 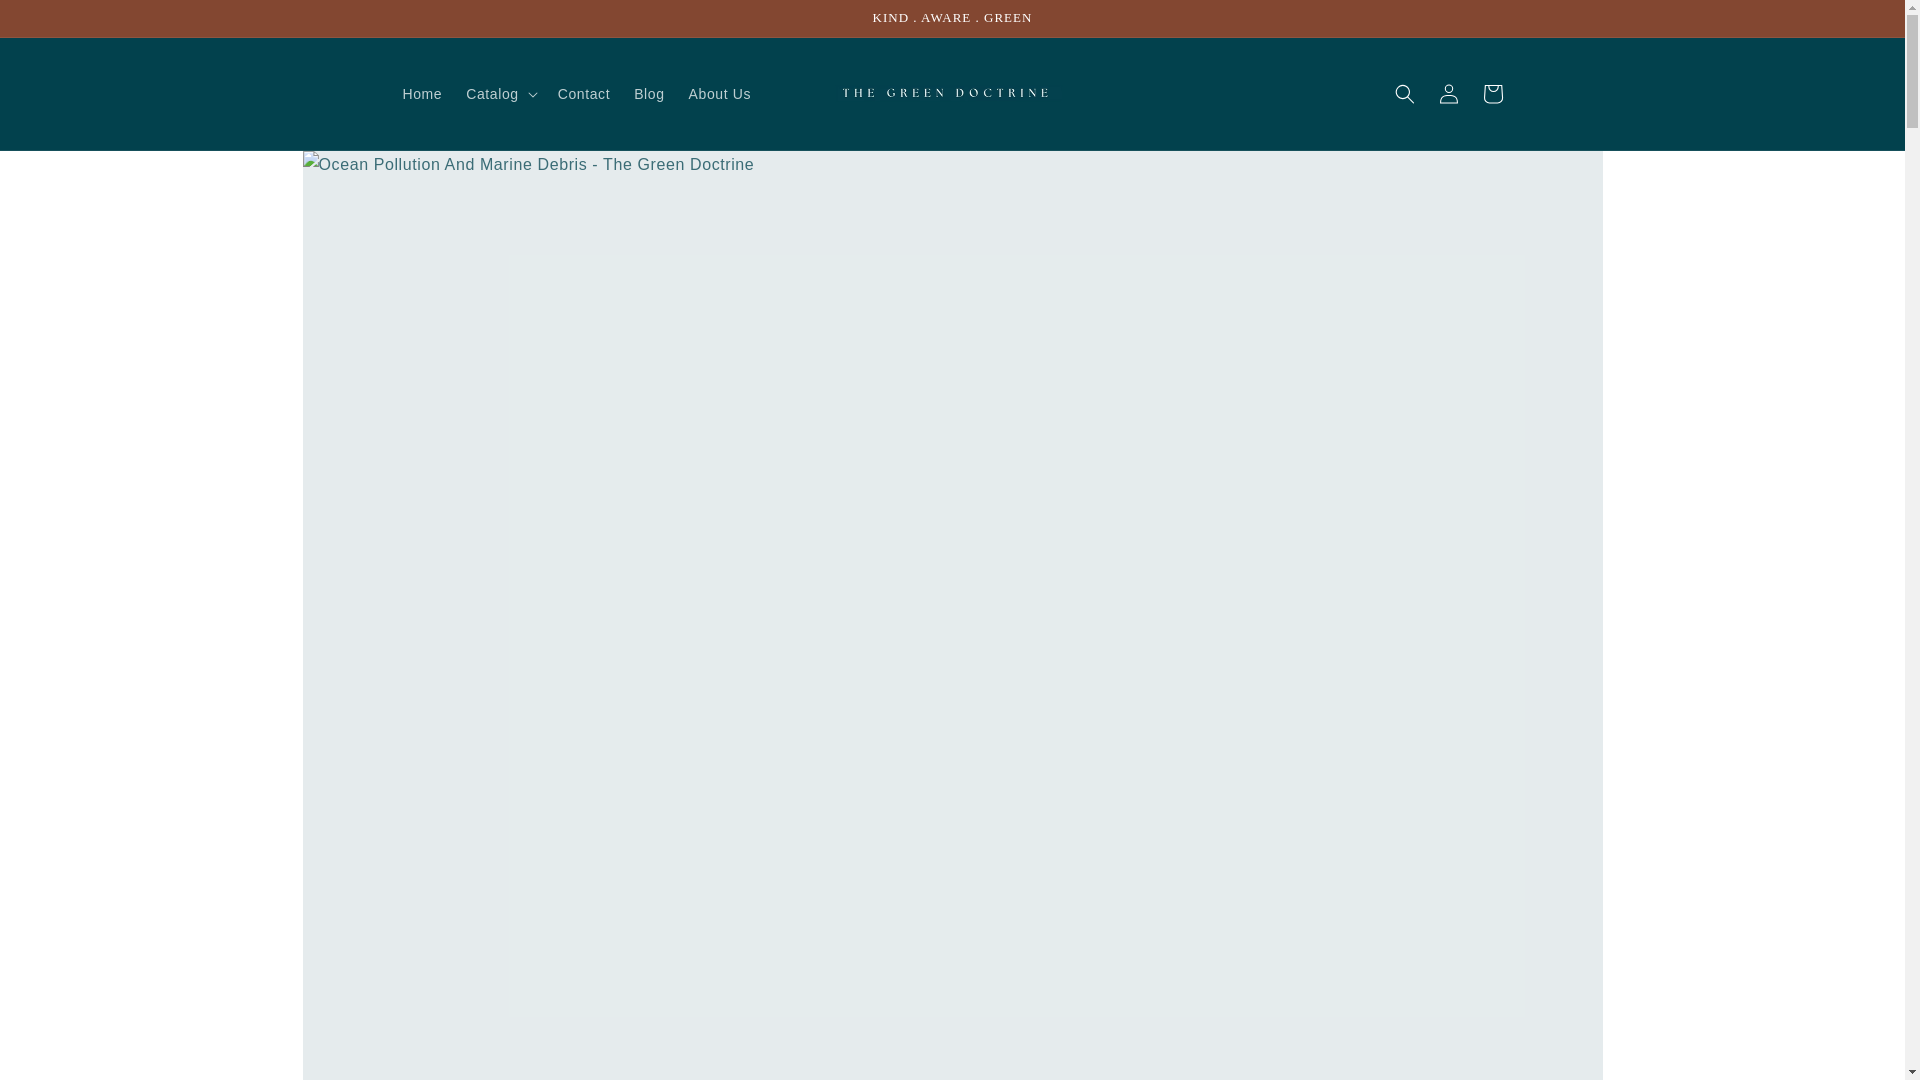 I want to click on Cart, so click(x=1492, y=94).